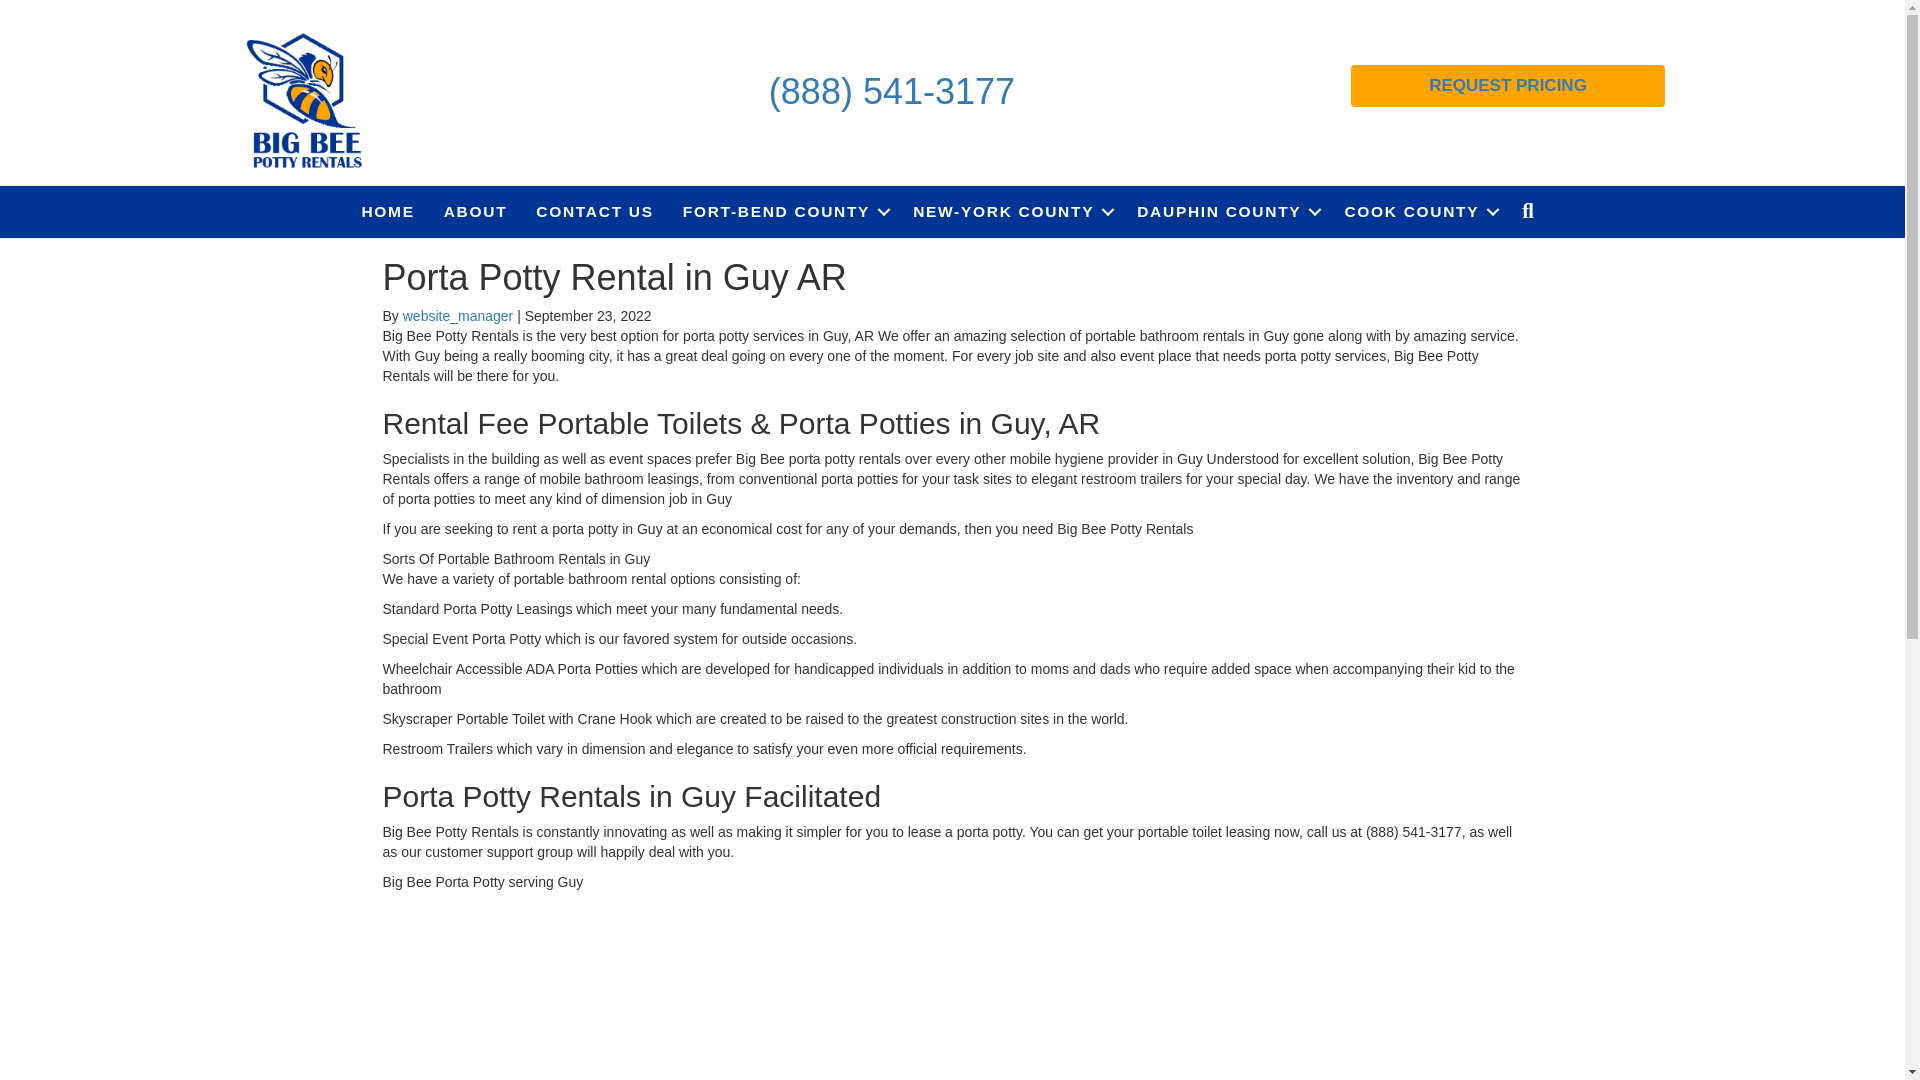  What do you see at coordinates (783, 211) in the screenshot?
I see `FORT-BEND COUNTY` at bounding box center [783, 211].